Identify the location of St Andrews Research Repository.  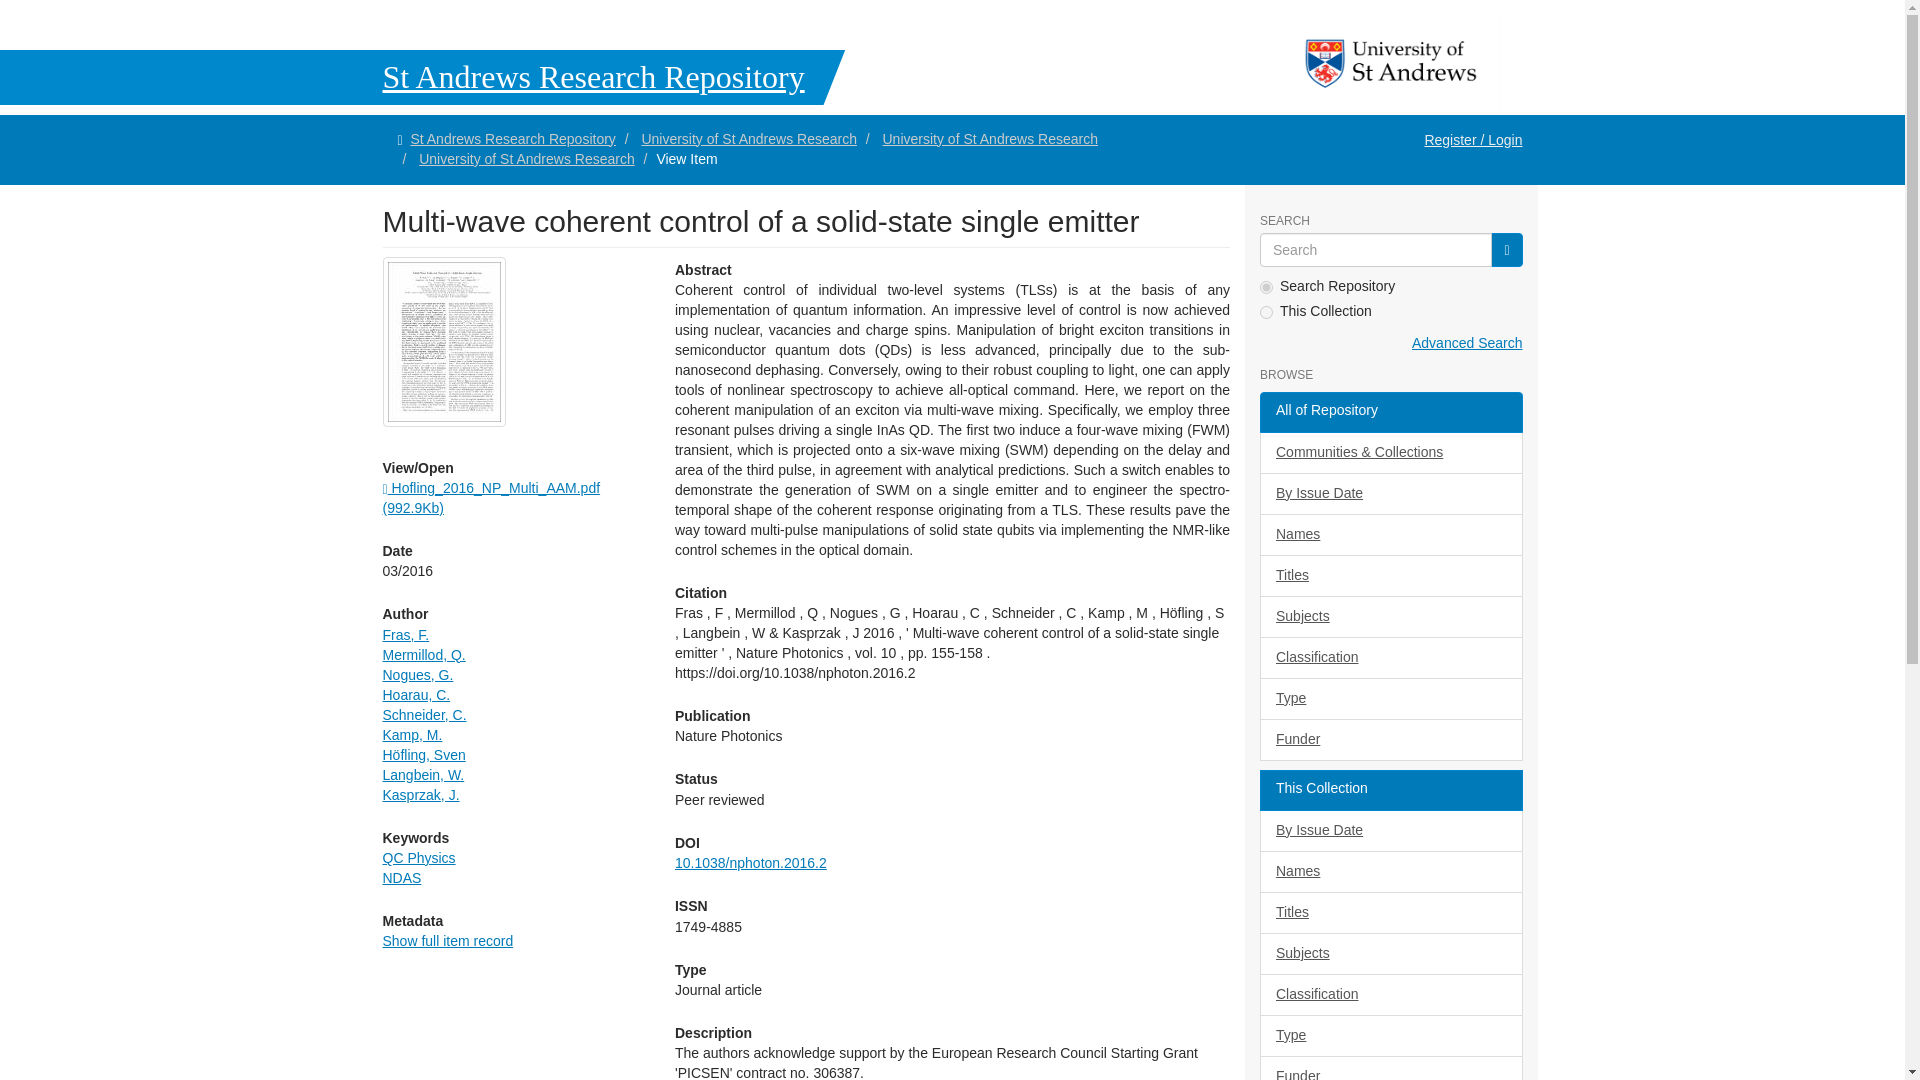
(422, 76).